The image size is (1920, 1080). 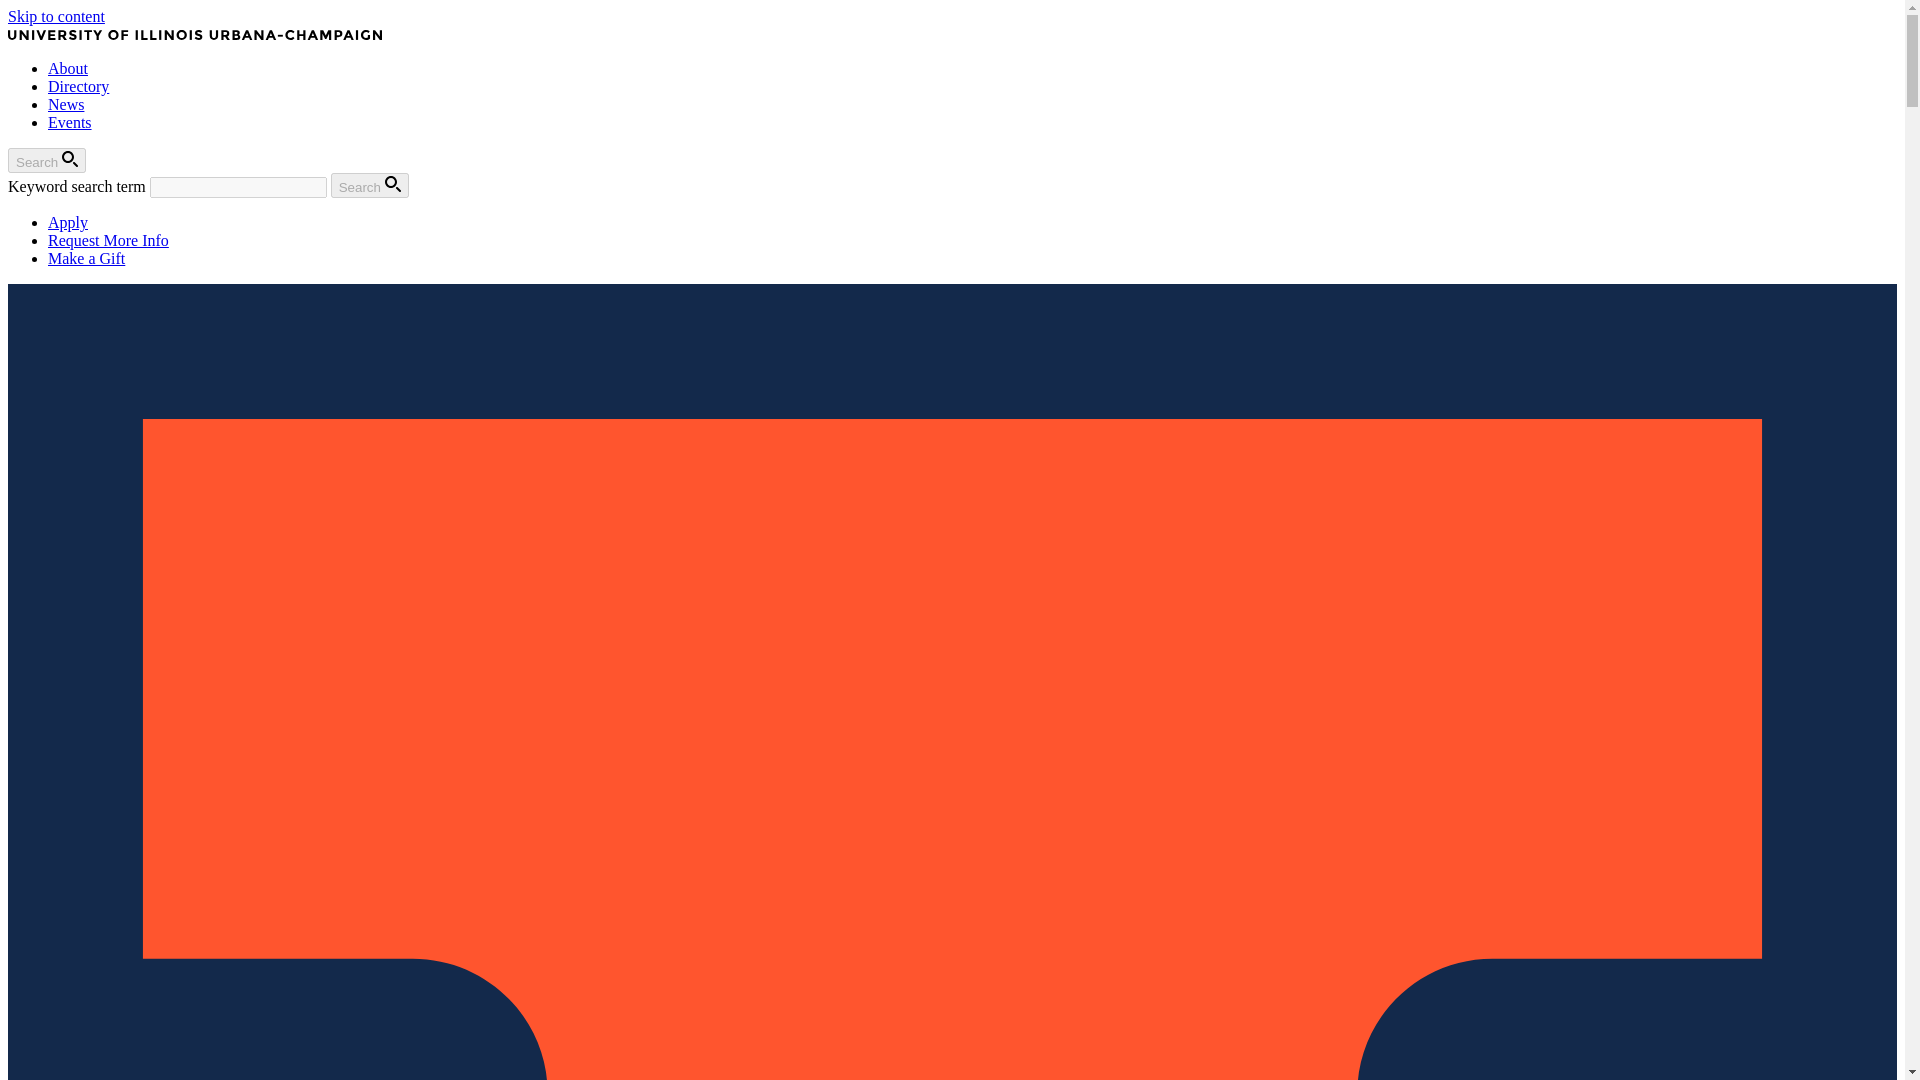 I want to click on Directory, so click(x=78, y=86).